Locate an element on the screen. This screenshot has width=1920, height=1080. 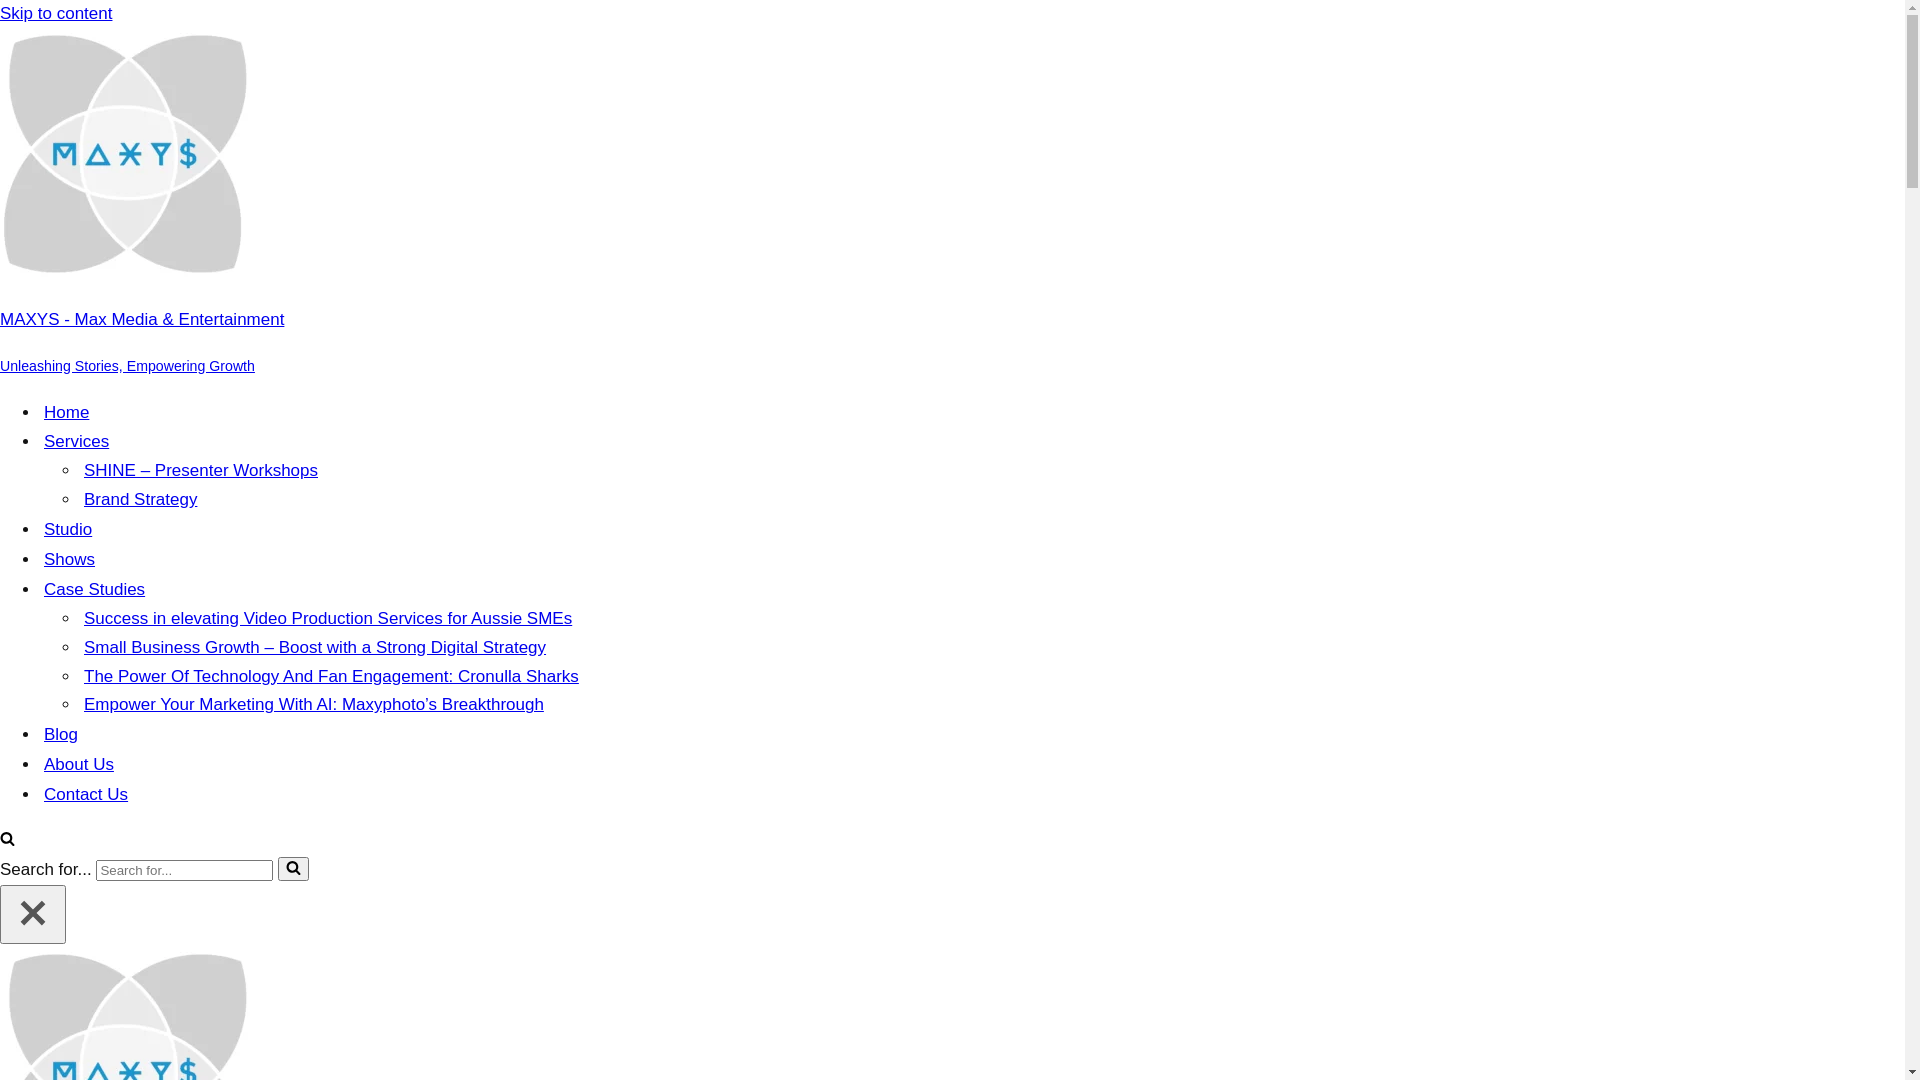
Home is located at coordinates (66, 413).